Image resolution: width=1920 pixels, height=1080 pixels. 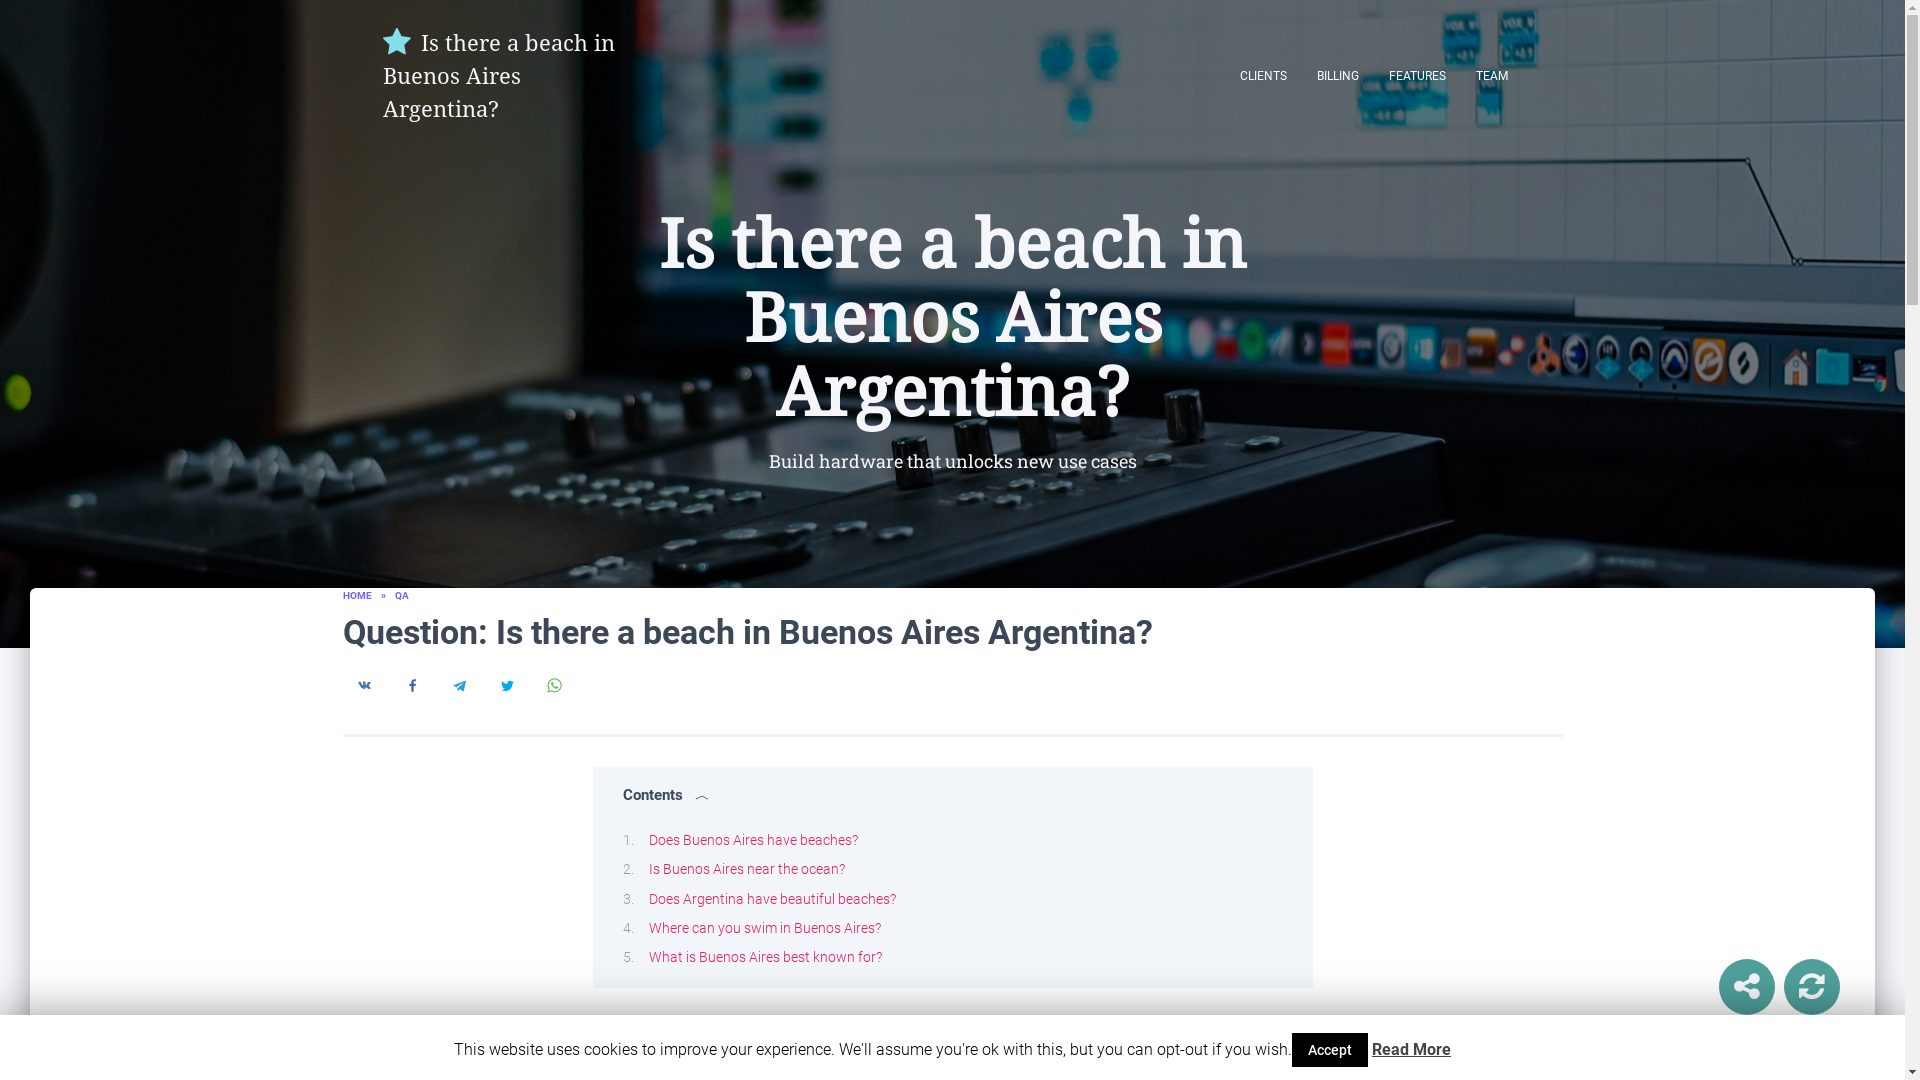 What do you see at coordinates (1330, 1050) in the screenshot?
I see `Accept` at bounding box center [1330, 1050].